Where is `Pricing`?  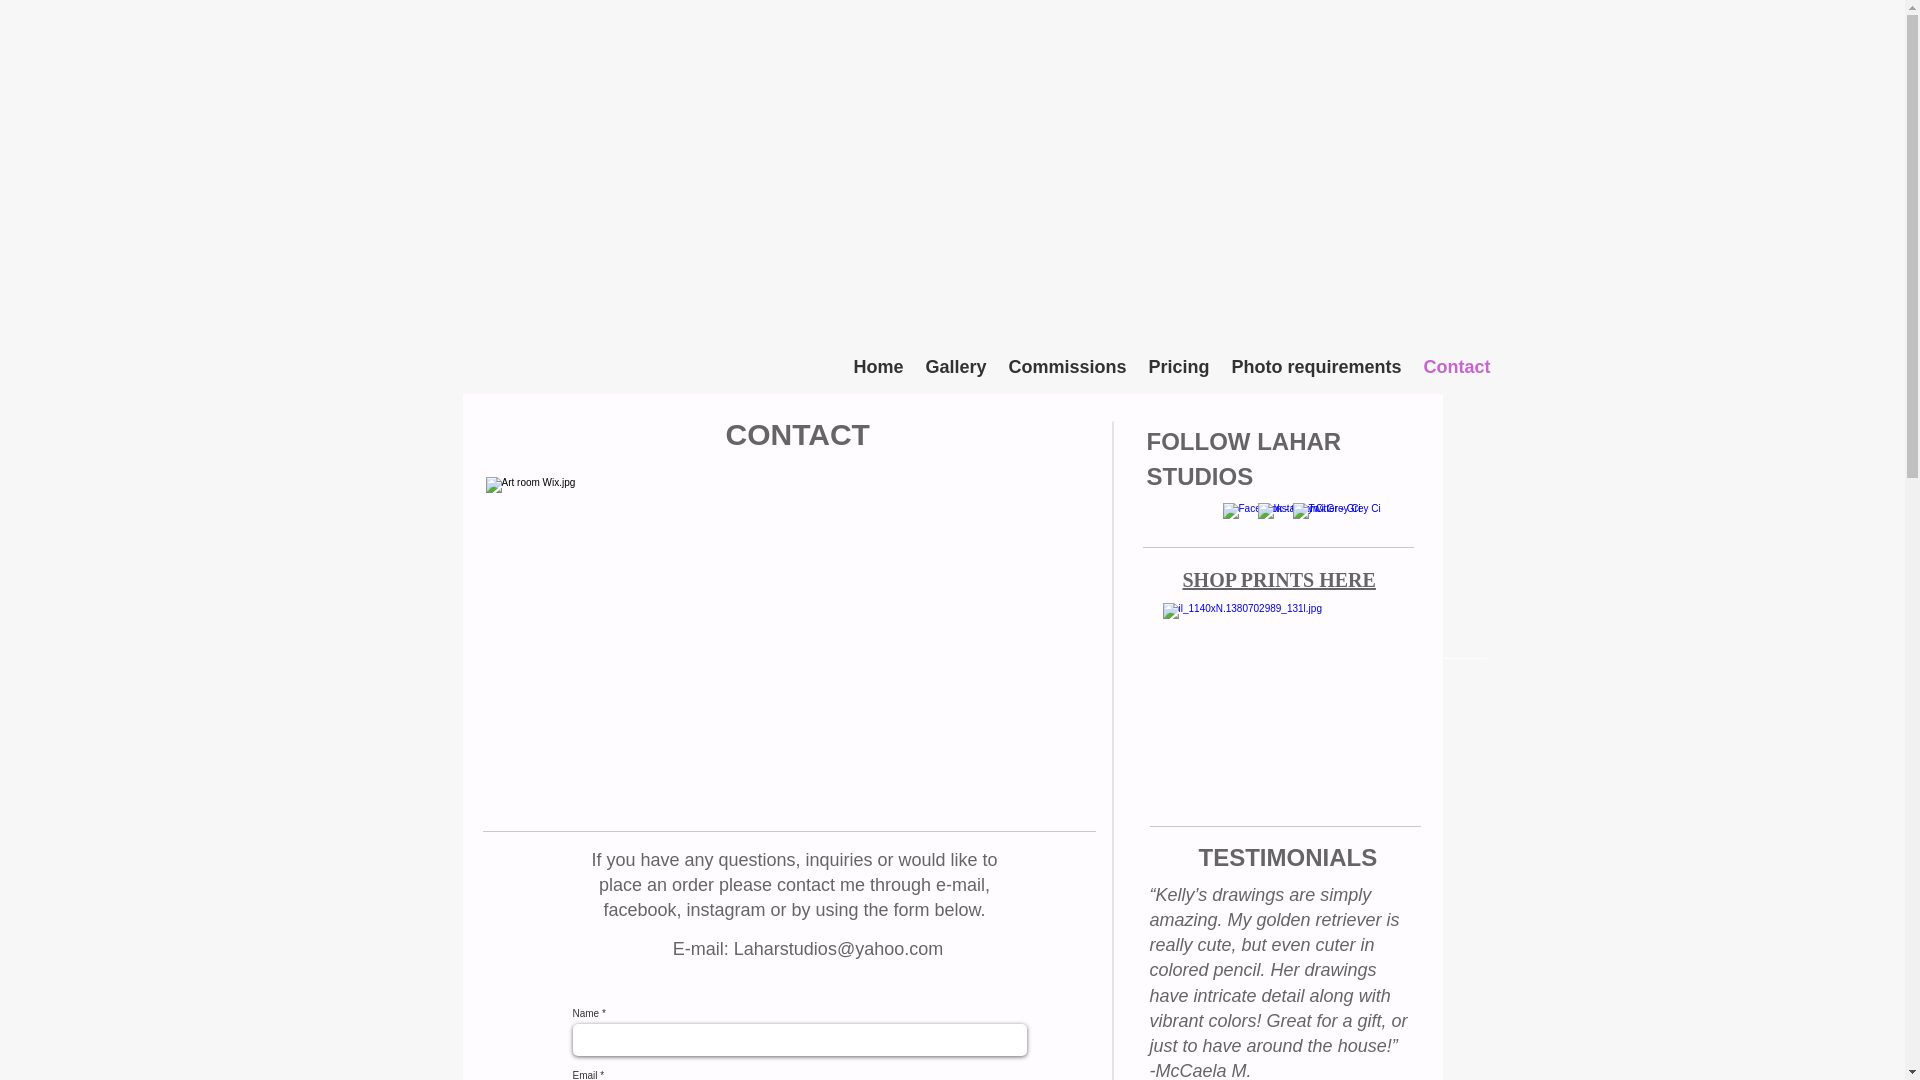 Pricing is located at coordinates (1180, 366).